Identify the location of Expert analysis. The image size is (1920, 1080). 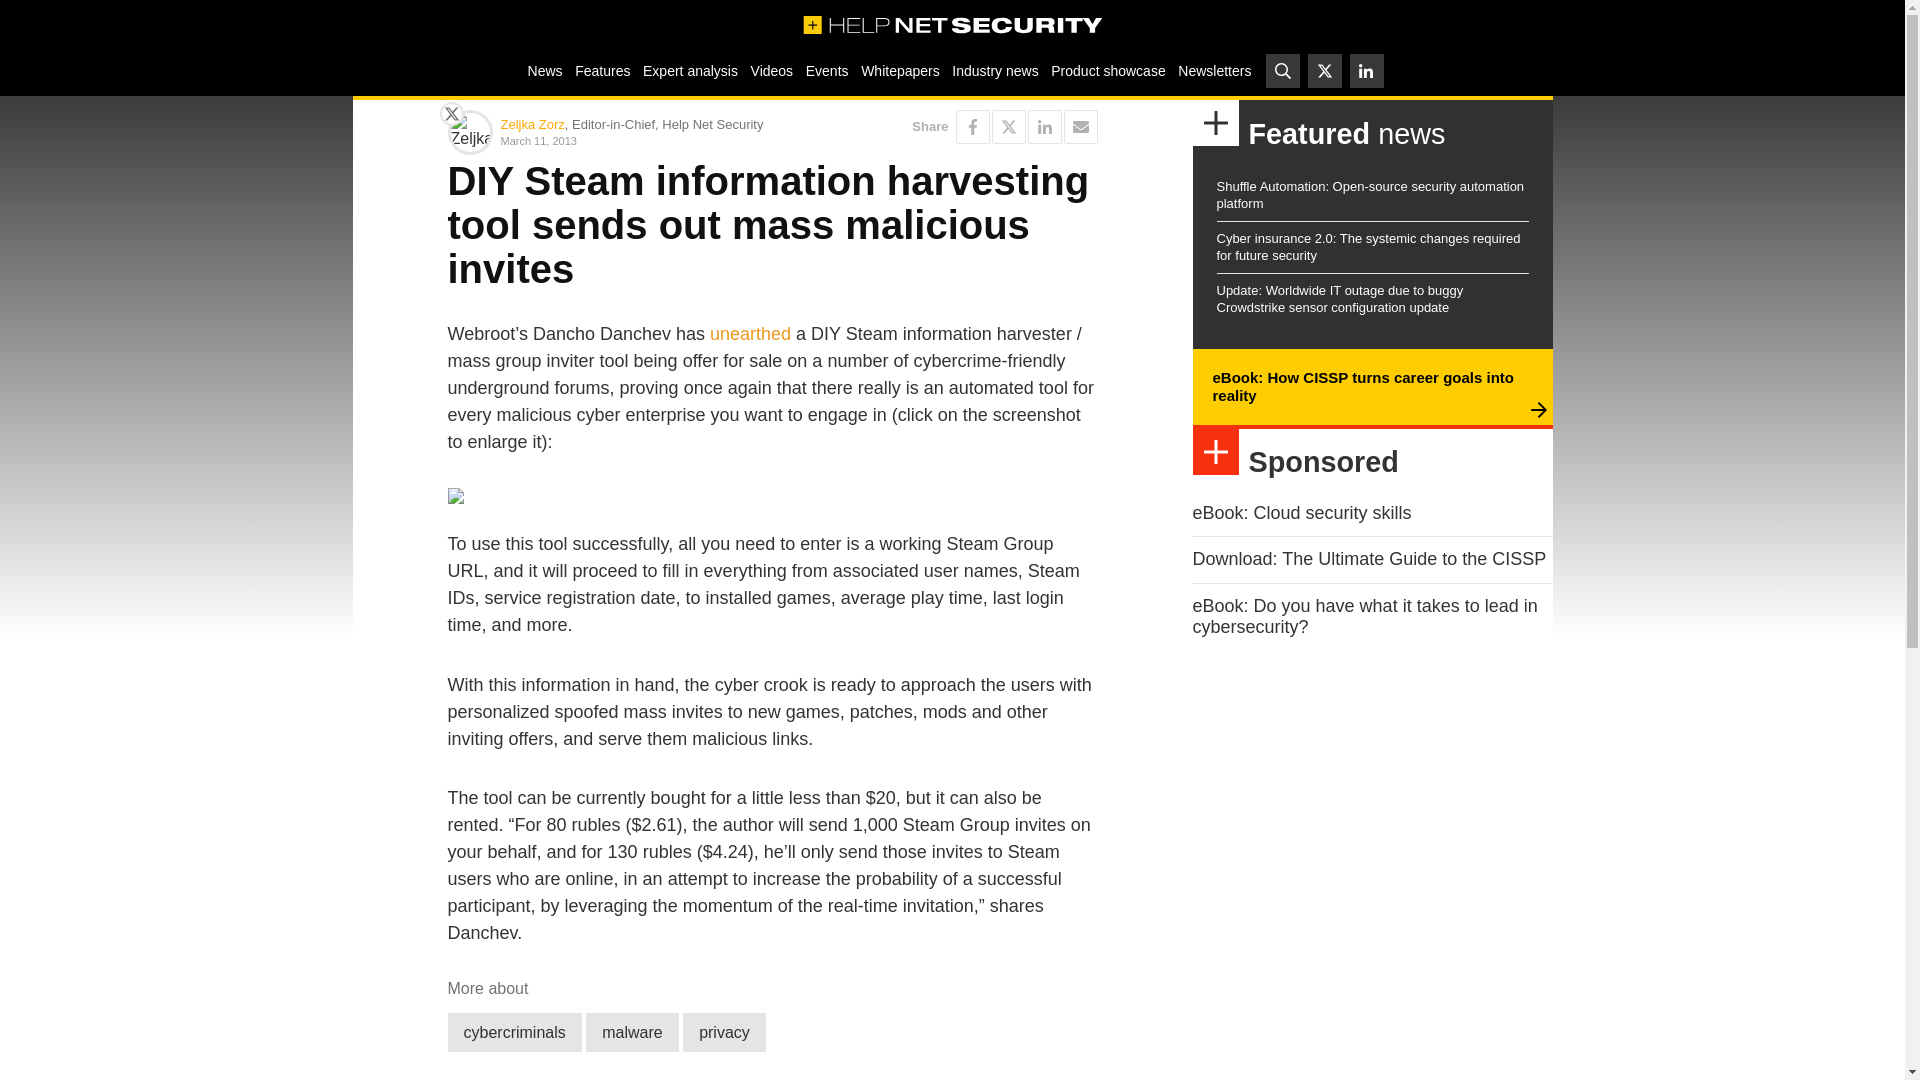
(690, 70).